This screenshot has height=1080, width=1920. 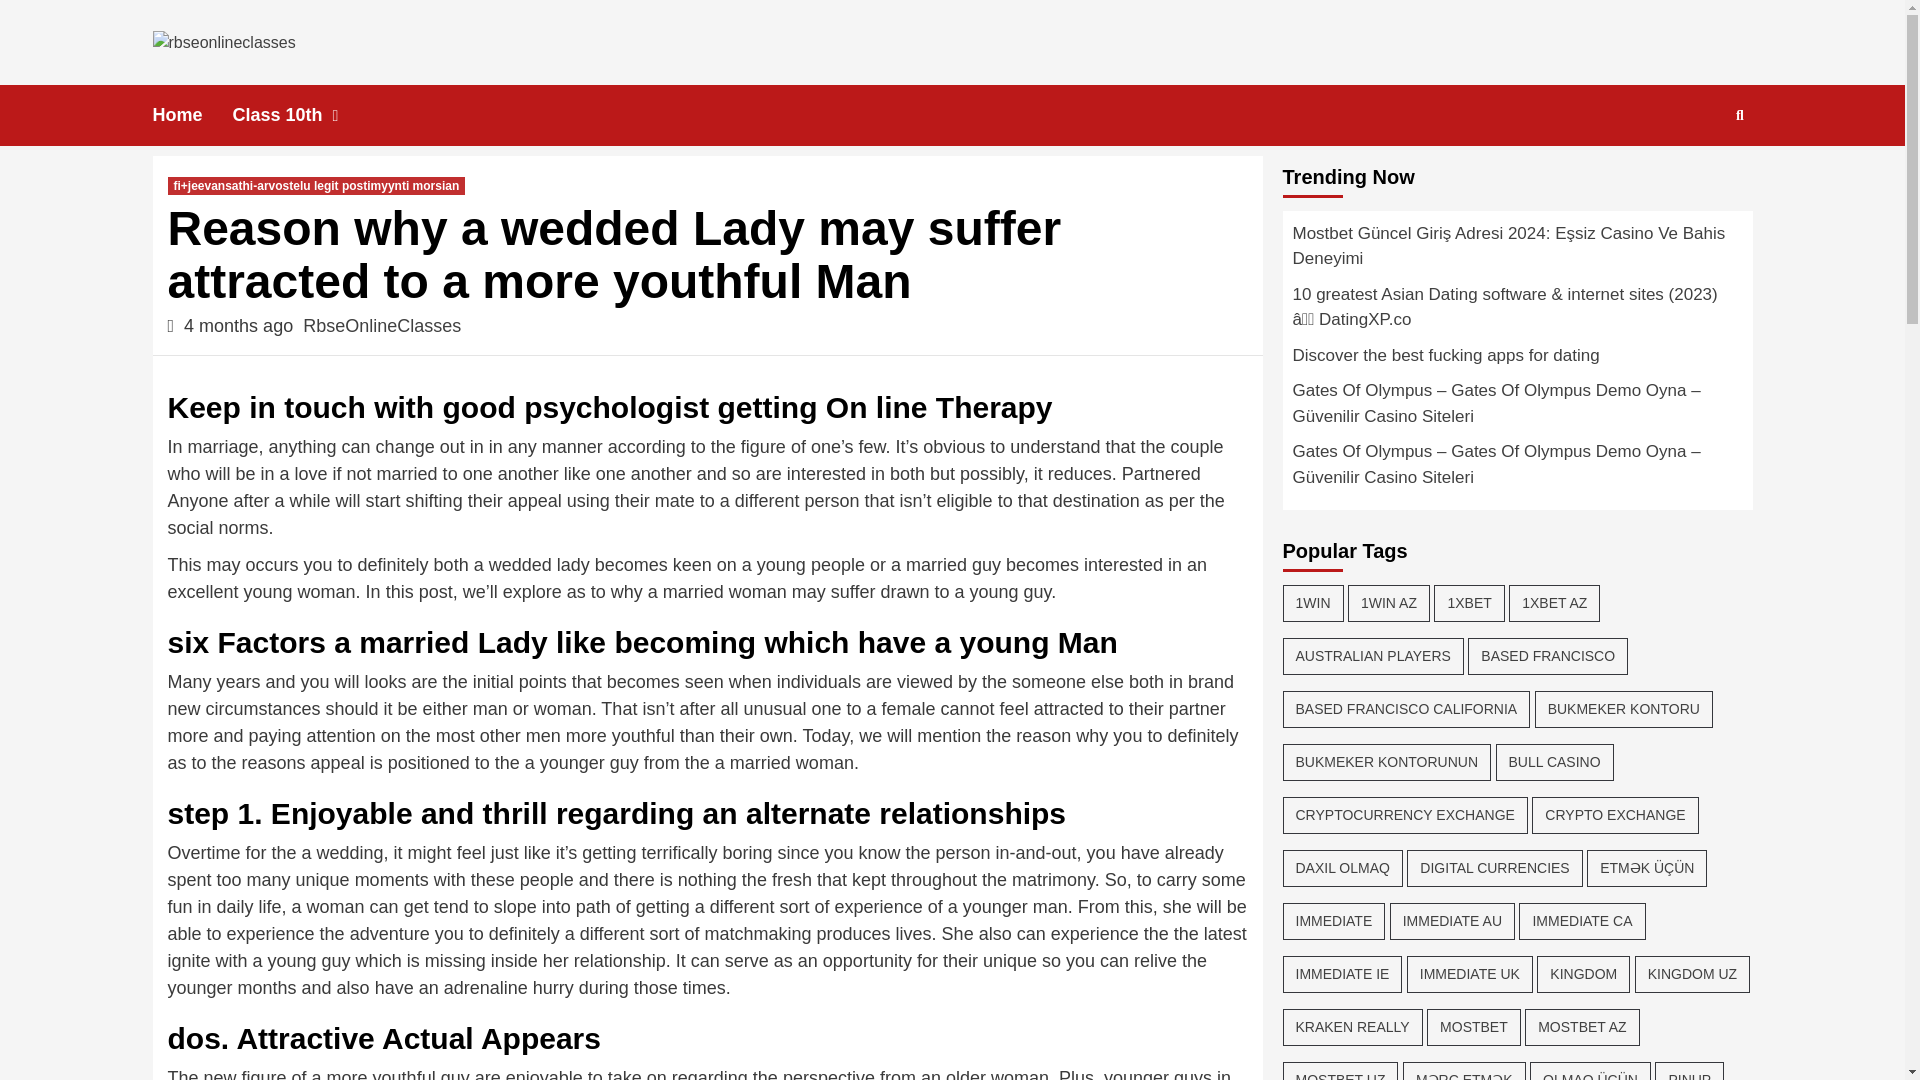 I want to click on BASED FRANCISCO, so click(x=1548, y=656).